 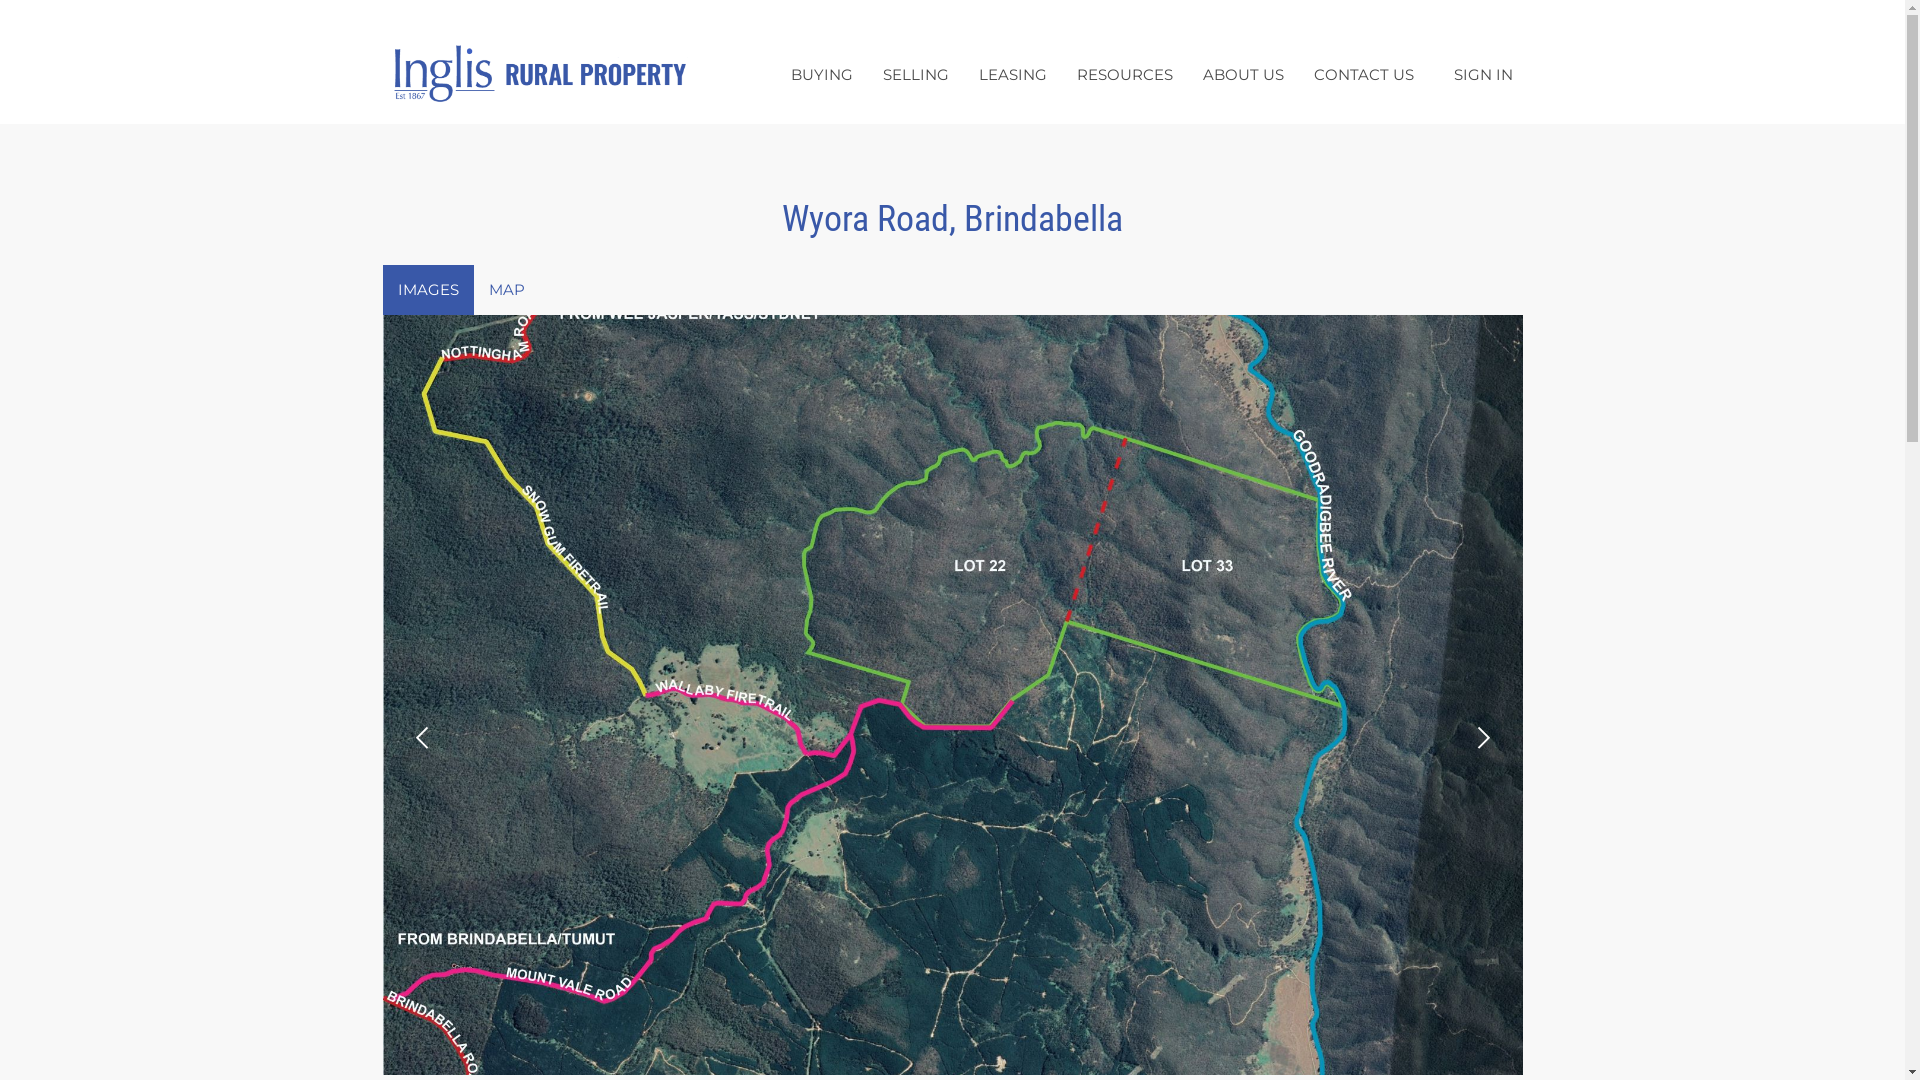 I want to click on prev, so click(x=423, y=738).